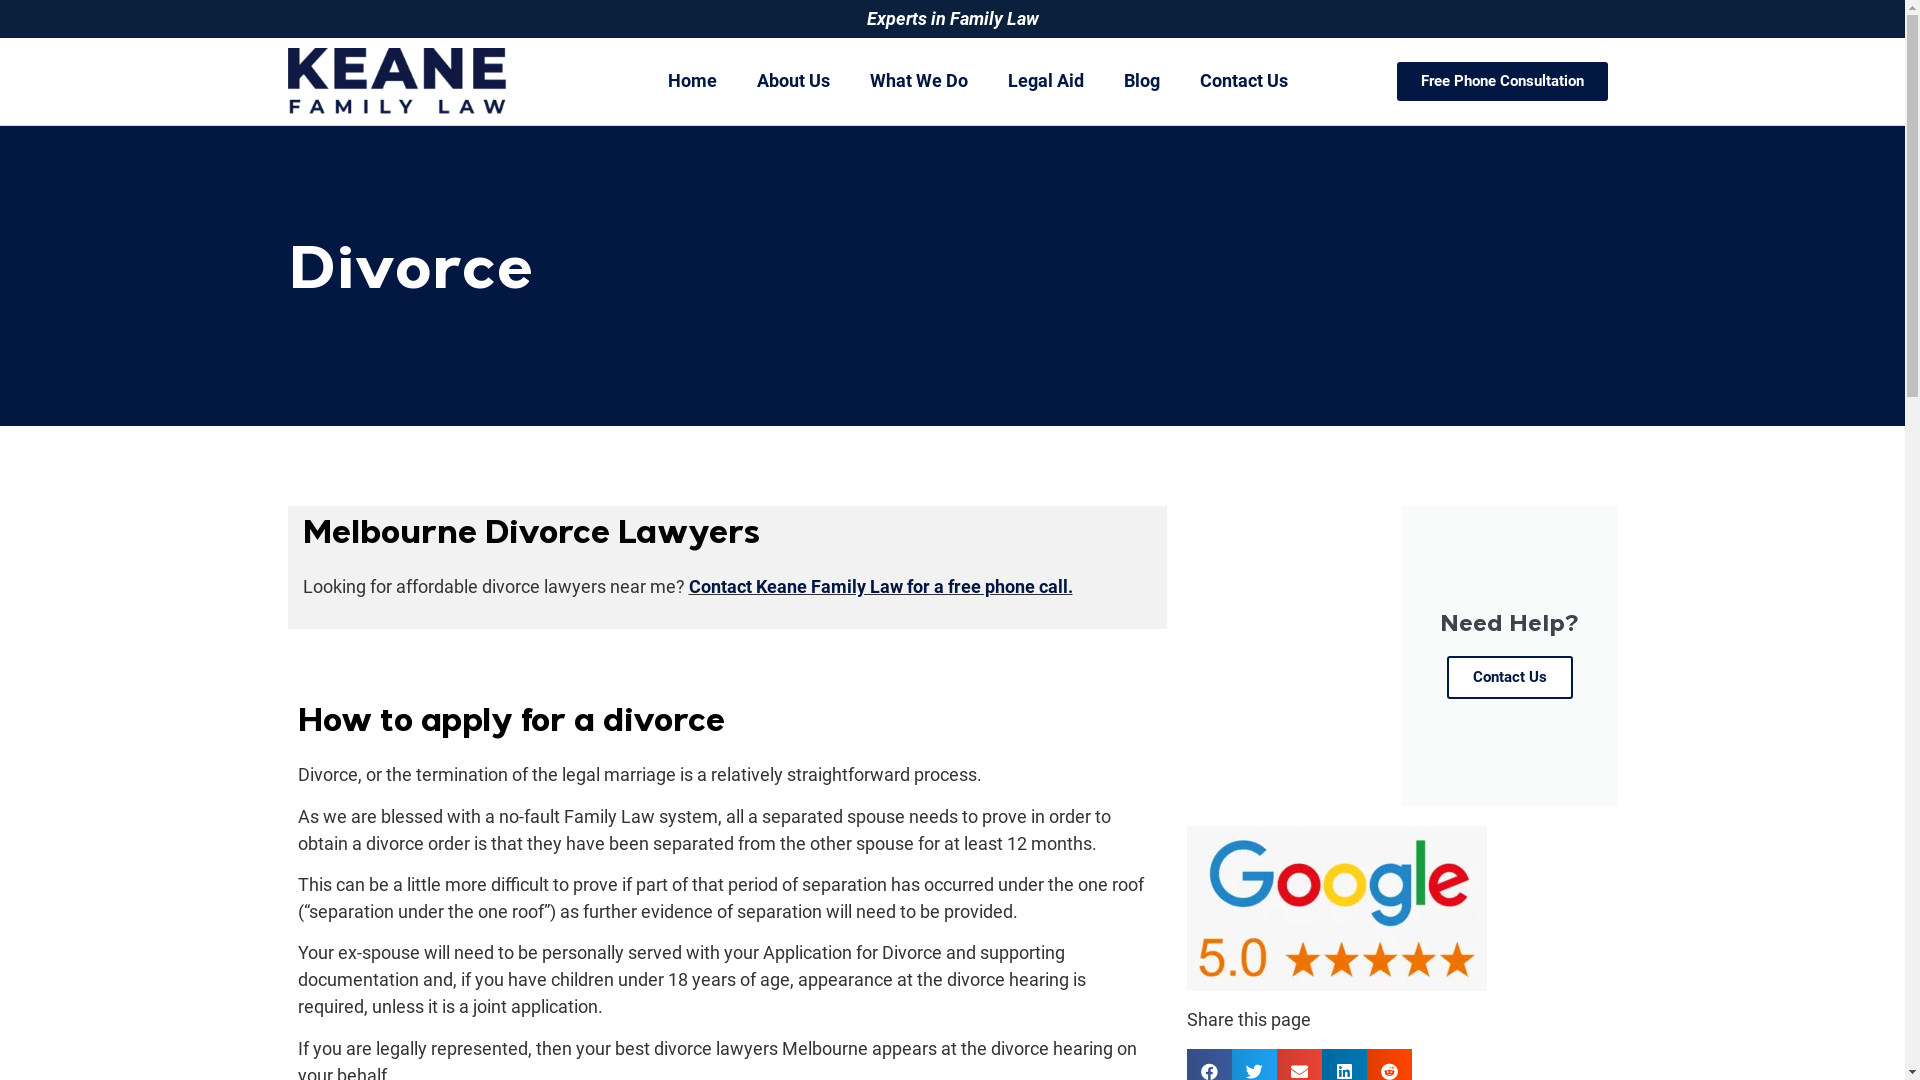 Image resolution: width=1920 pixels, height=1080 pixels. Describe the element at coordinates (1046, 81) in the screenshot. I see `Legal Aid` at that location.